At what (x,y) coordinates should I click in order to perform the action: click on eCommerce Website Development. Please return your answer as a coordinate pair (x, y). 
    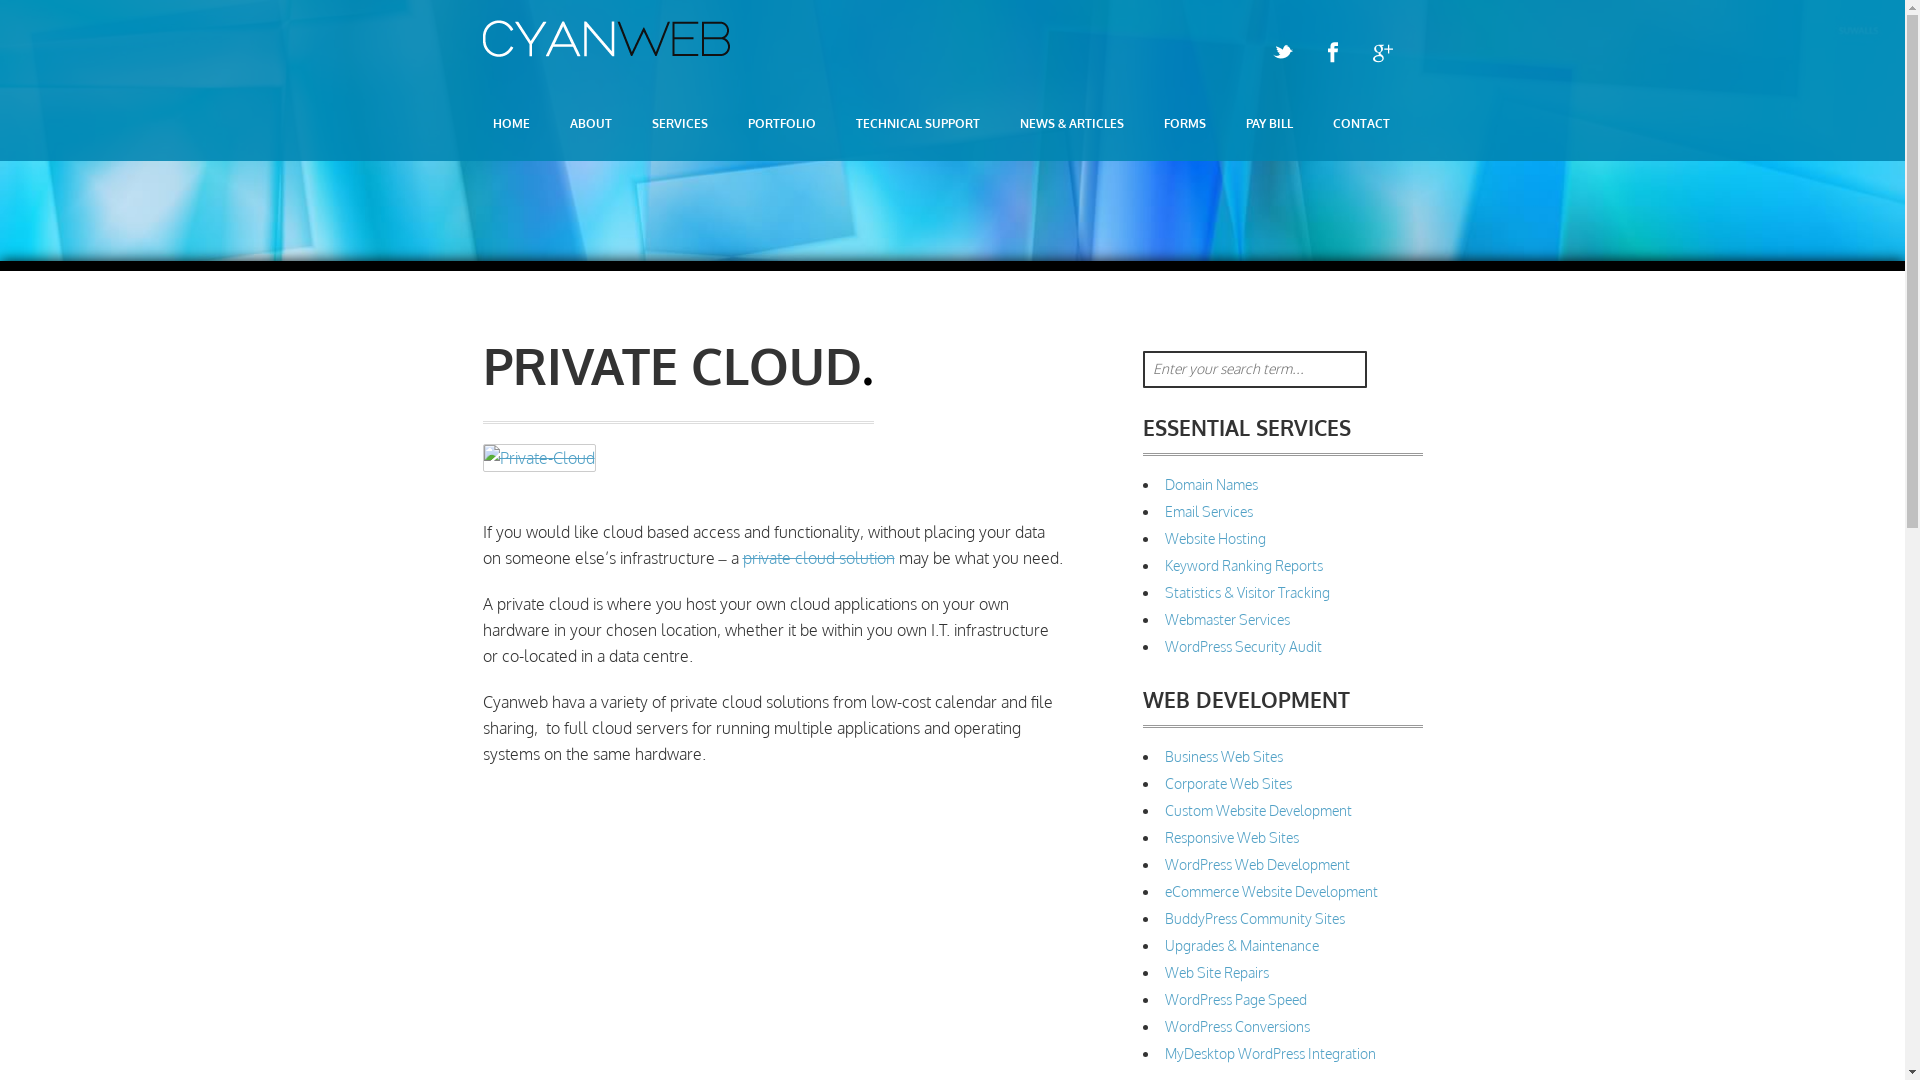
    Looking at the image, I should click on (1270, 891).